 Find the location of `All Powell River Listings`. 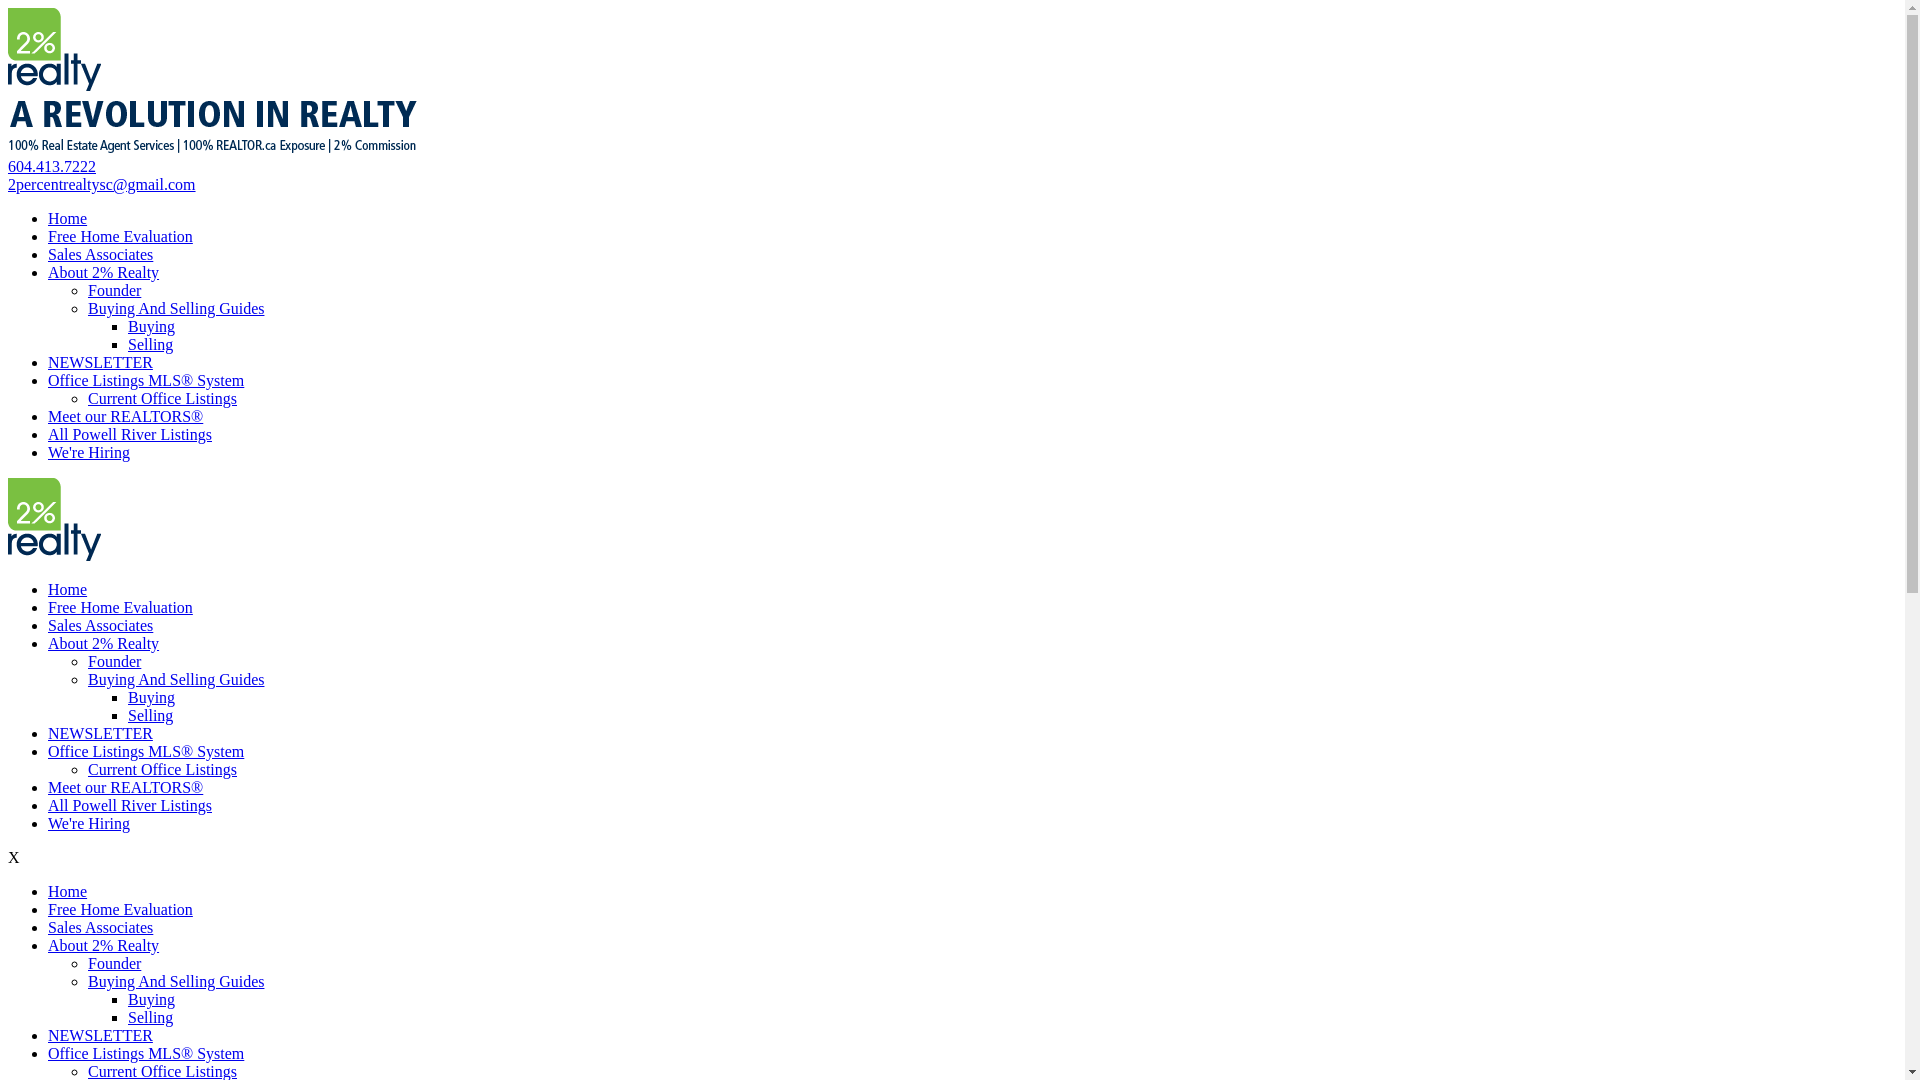

All Powell River Listings is located at coordinates (130, 434).